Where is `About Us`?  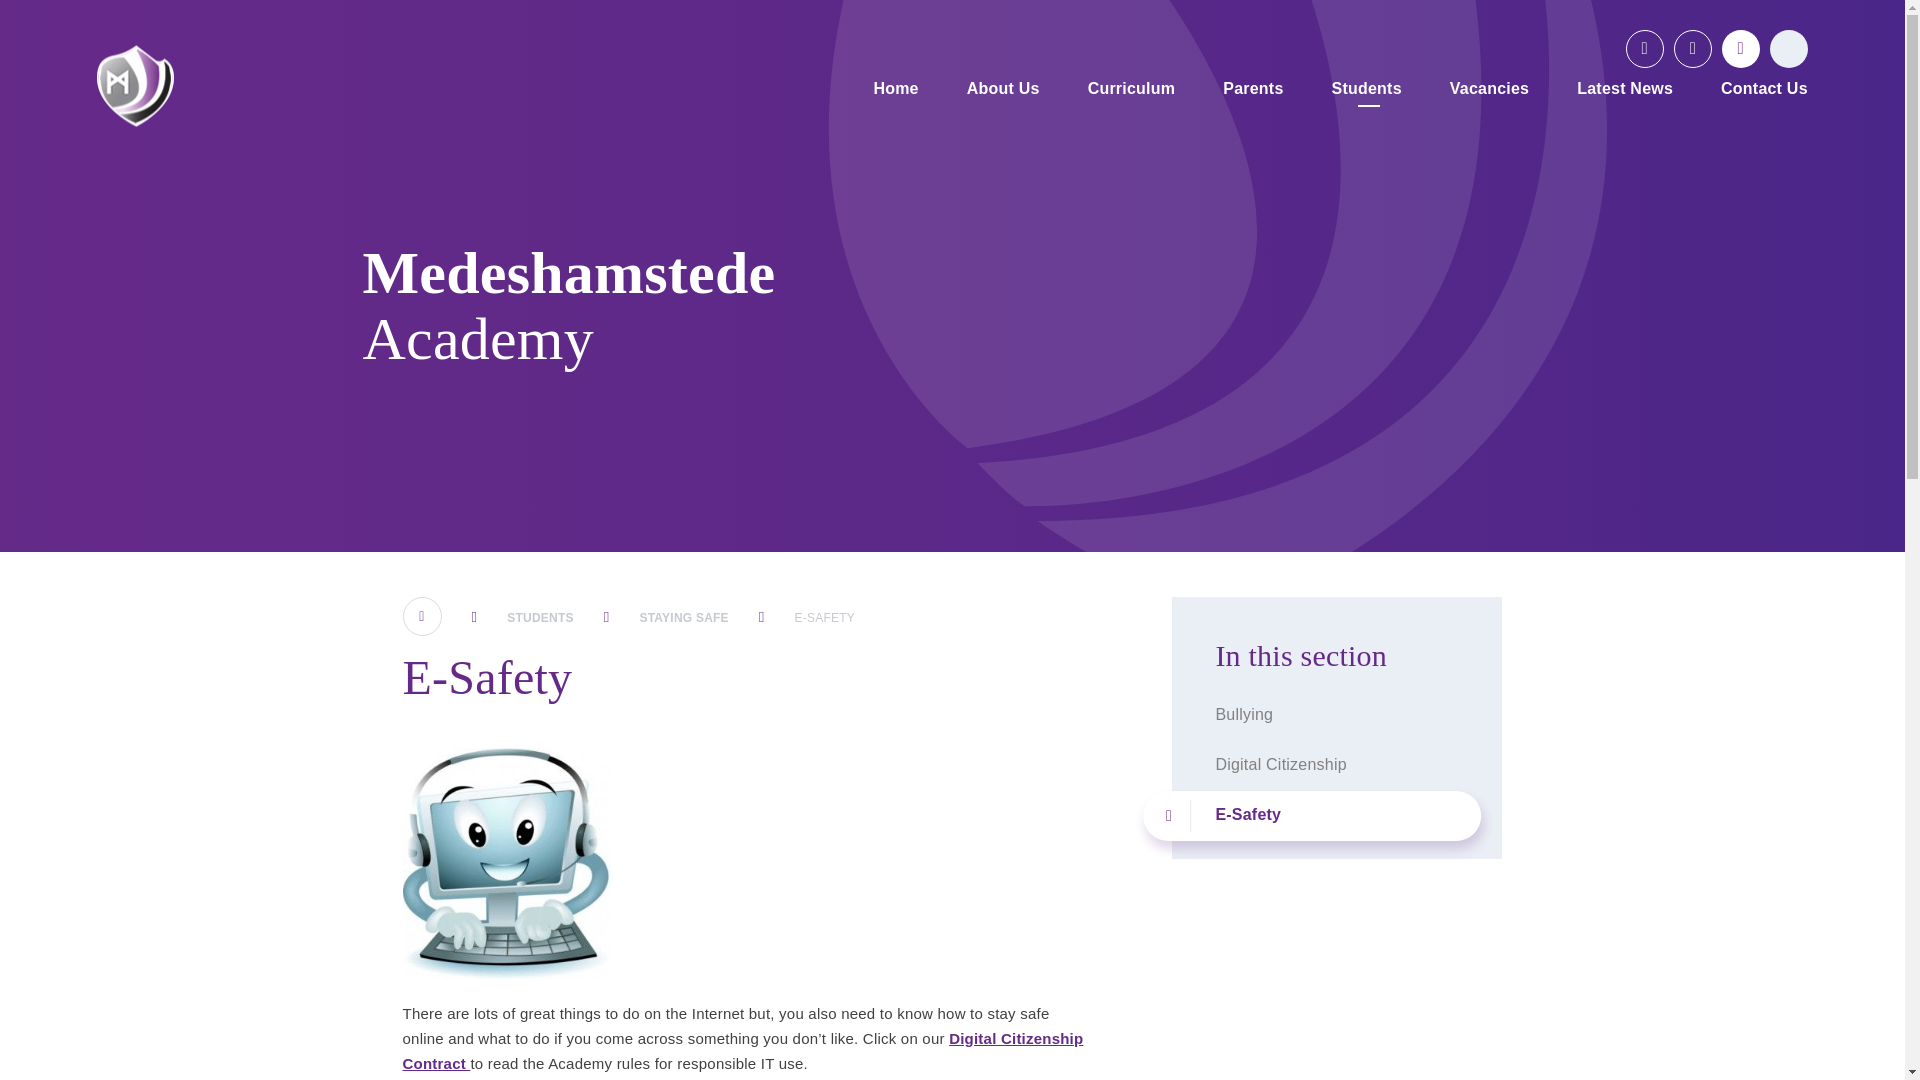
About Us is located at coordinates (1003, 90).